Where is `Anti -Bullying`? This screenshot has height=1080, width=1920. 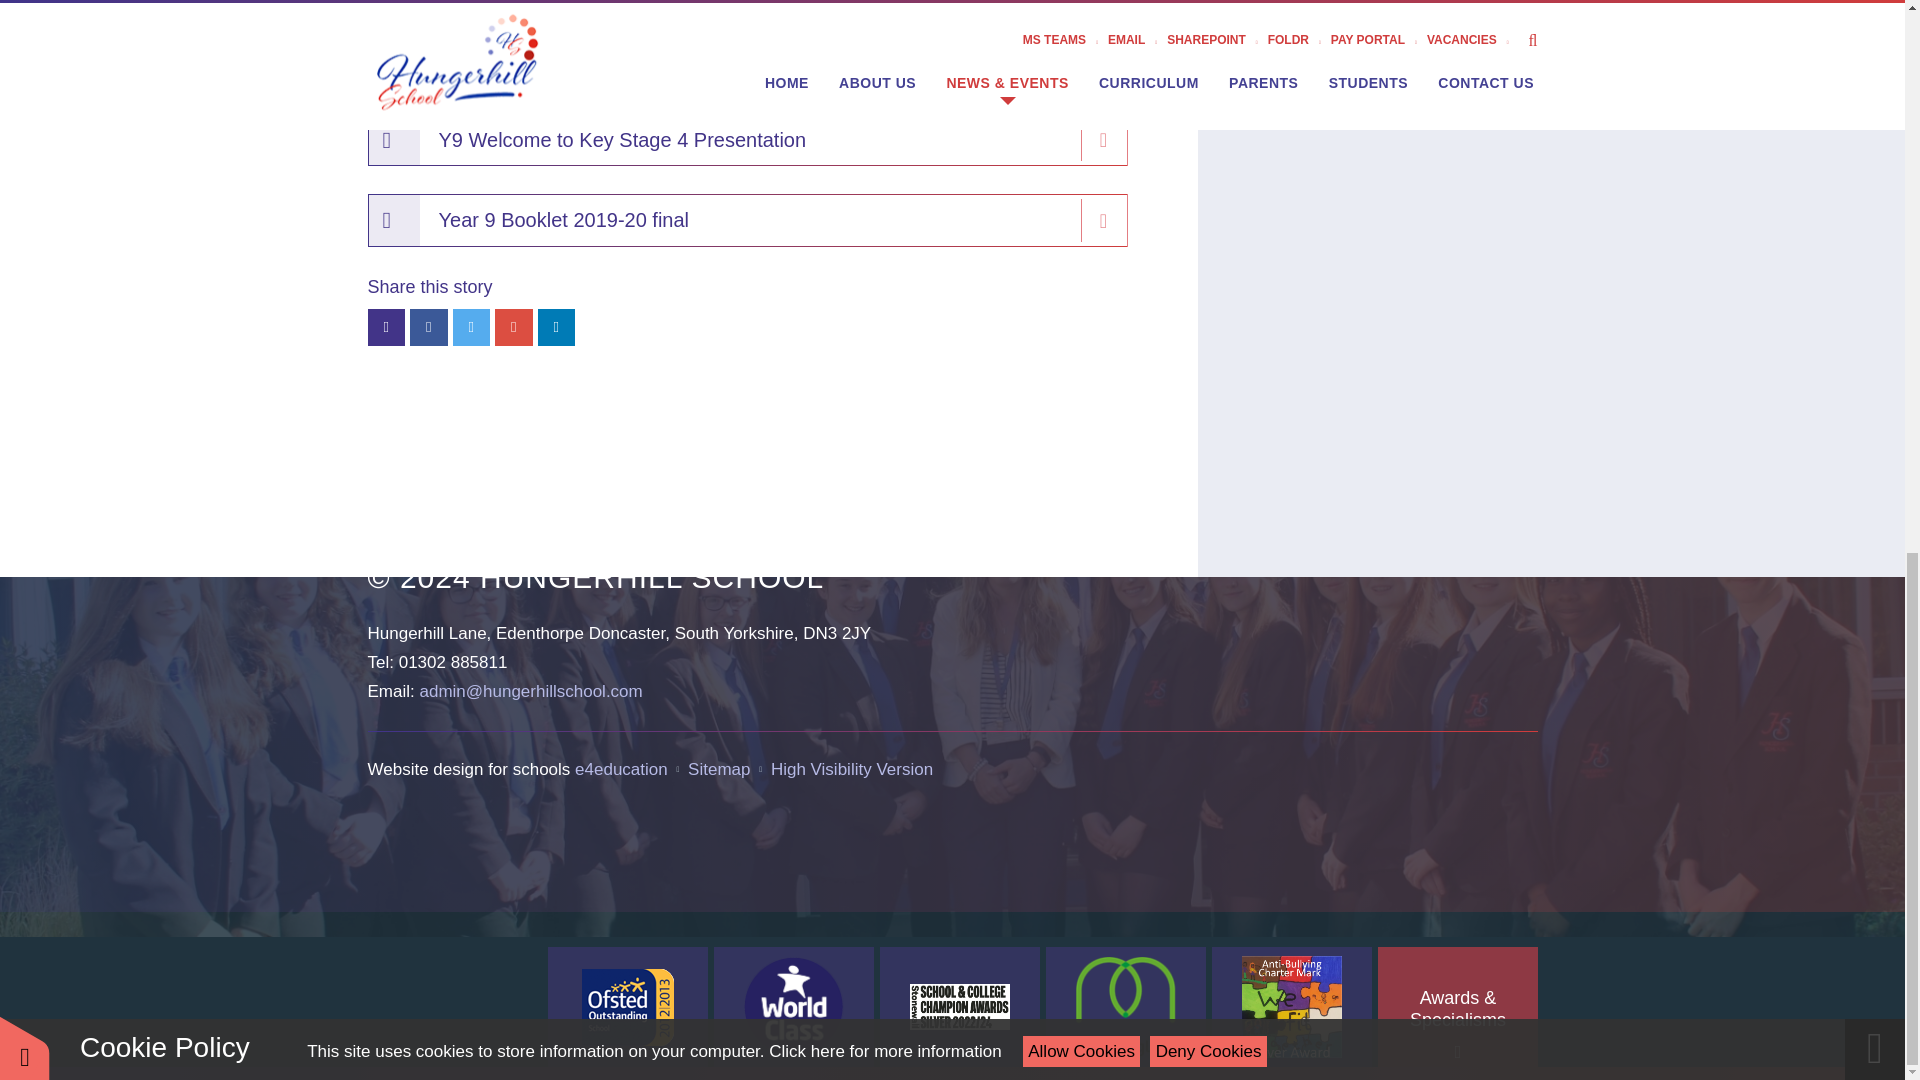 Anti -Bullying is located at coordinates (1292, 1007).